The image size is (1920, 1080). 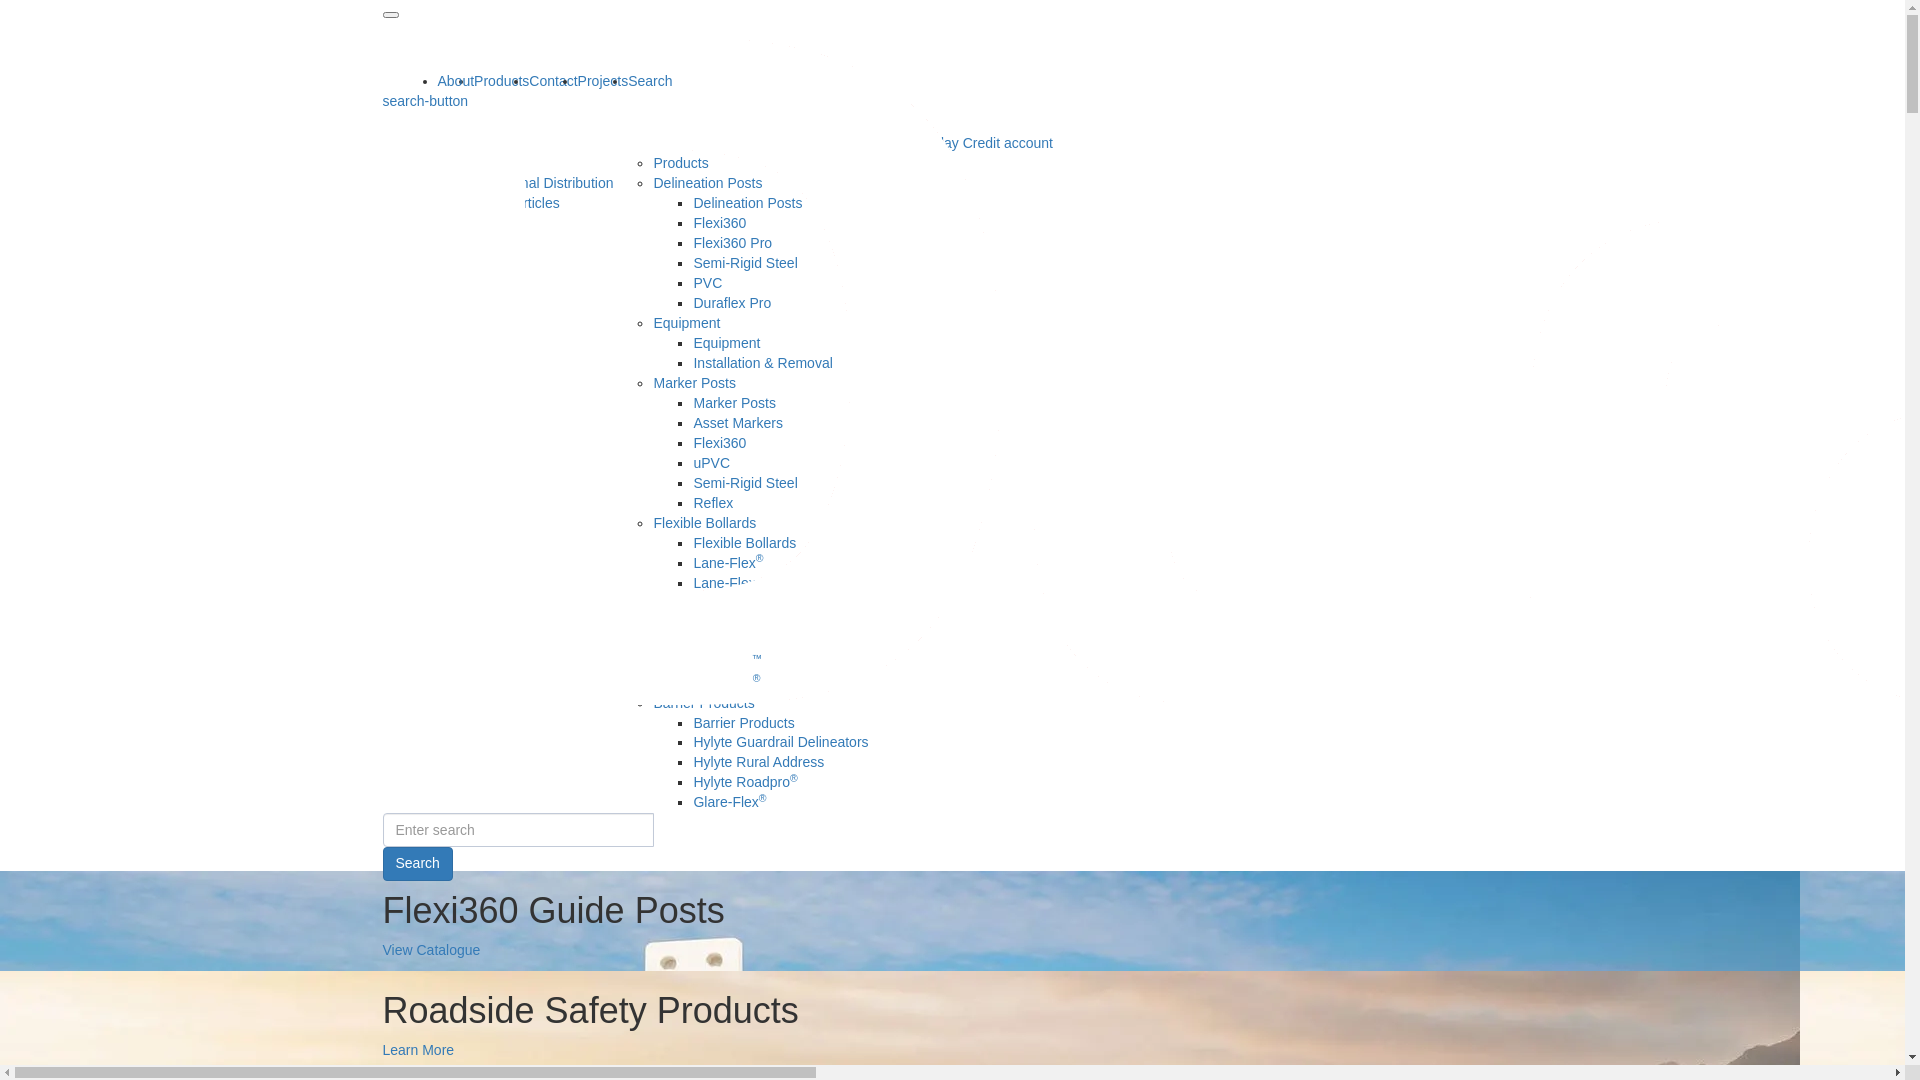 I want to click on Barrier Products, so click(x=704, y=703).